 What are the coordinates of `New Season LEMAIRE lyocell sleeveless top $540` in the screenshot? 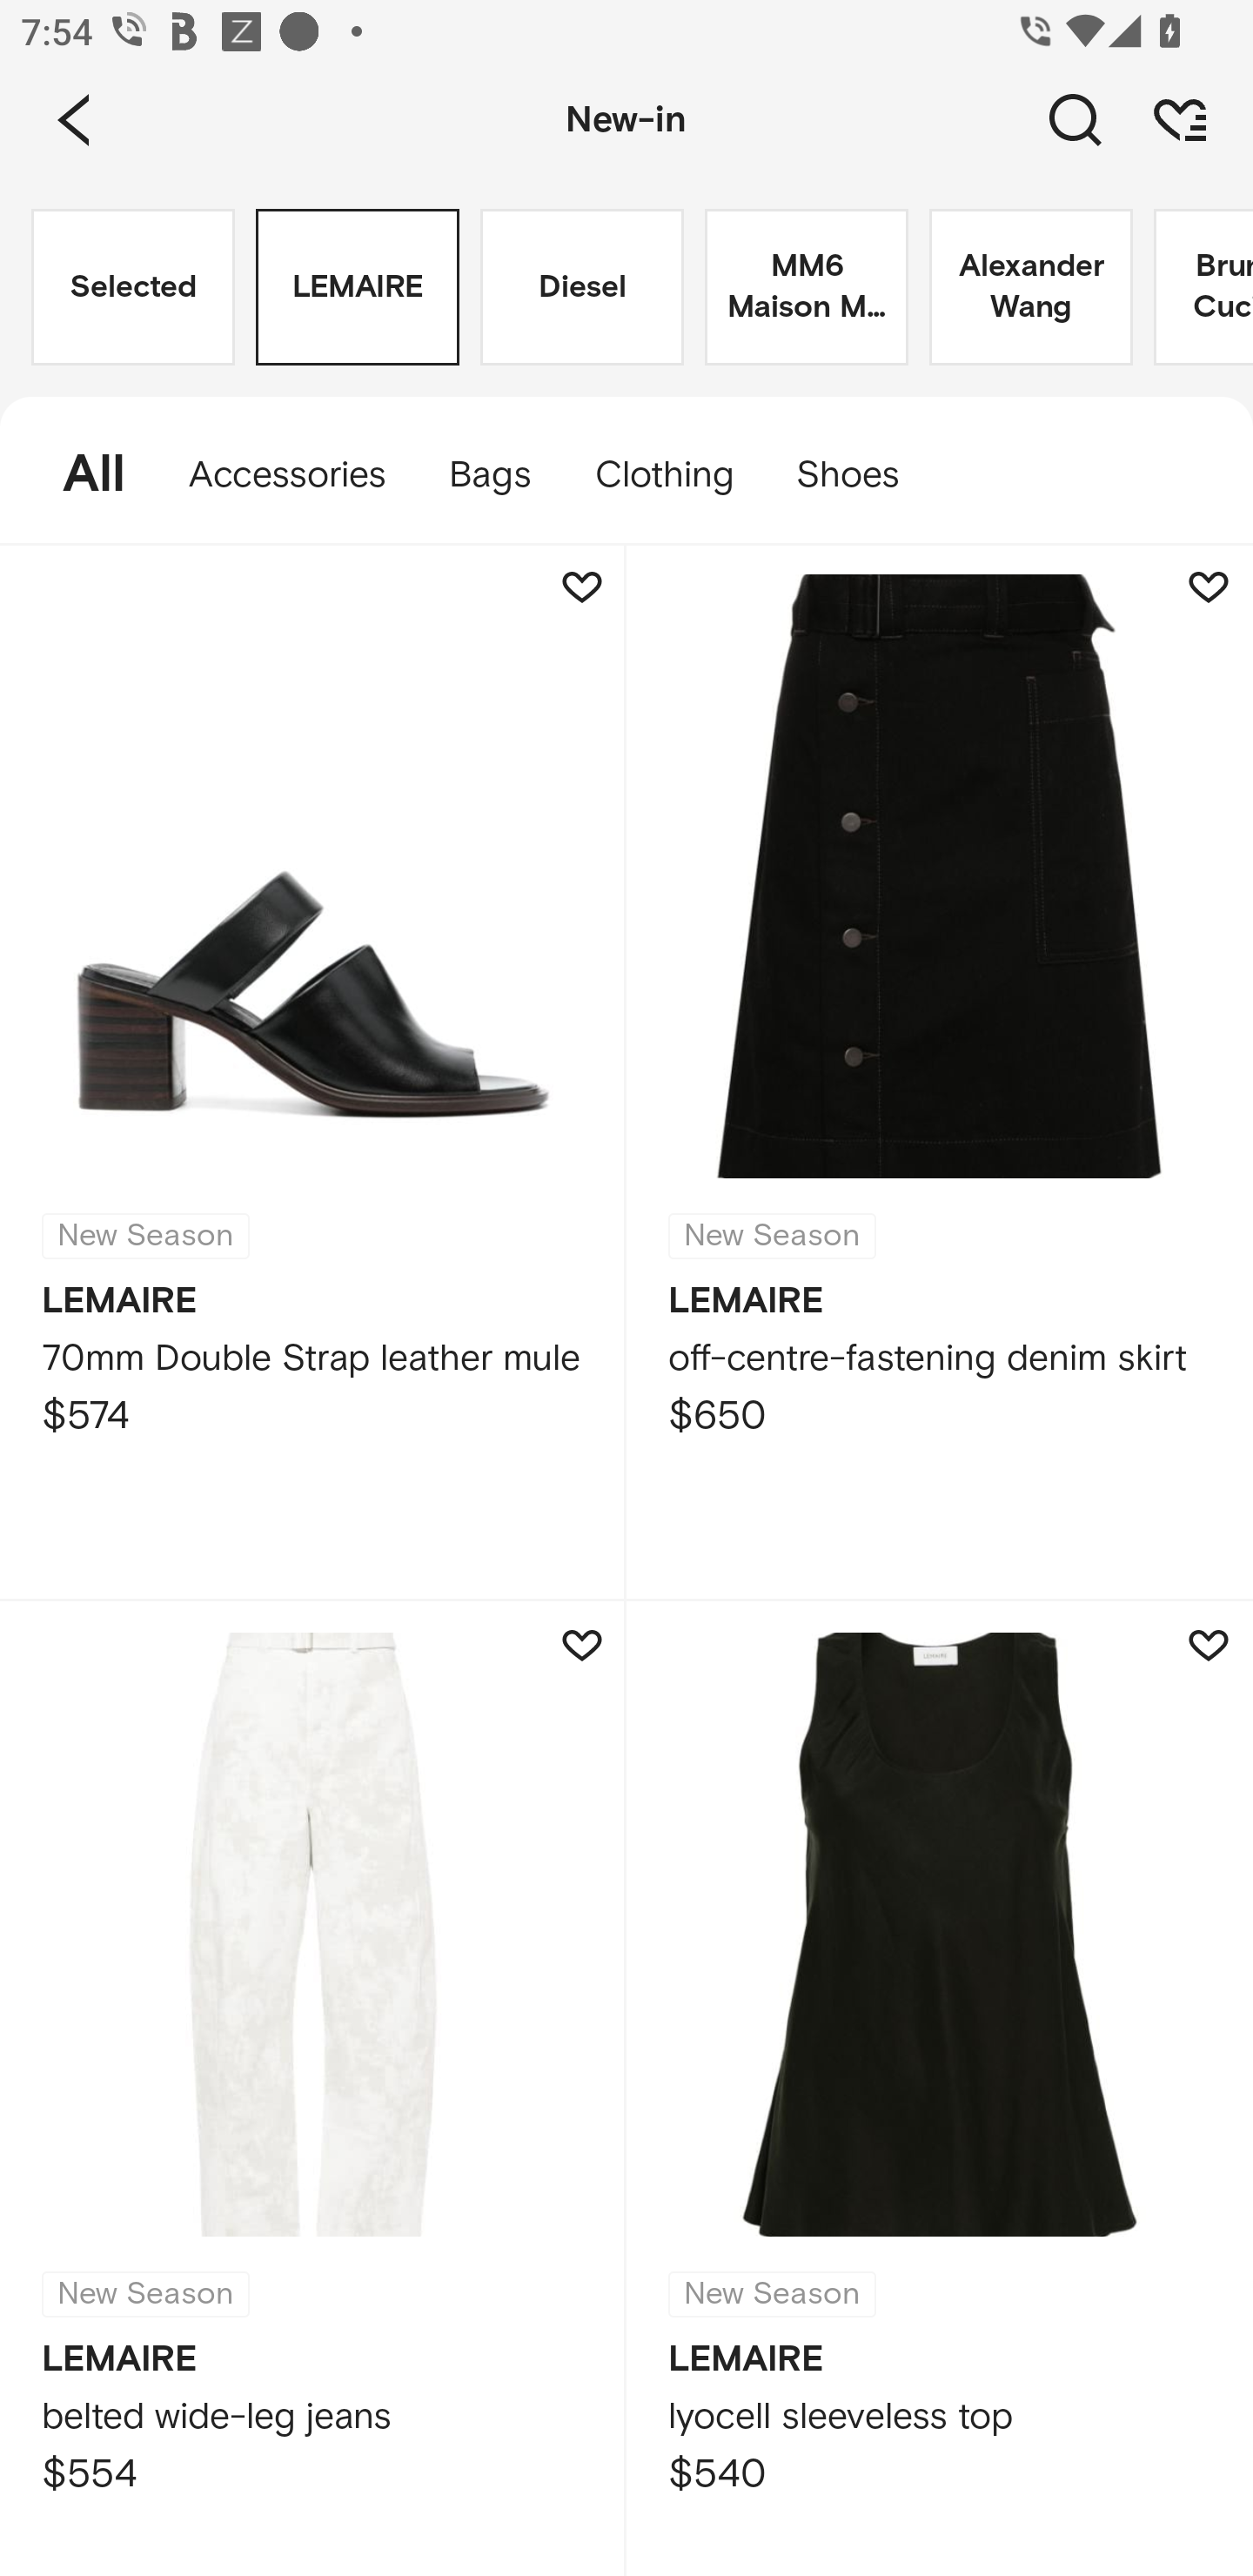 It's located at (940, 2089).